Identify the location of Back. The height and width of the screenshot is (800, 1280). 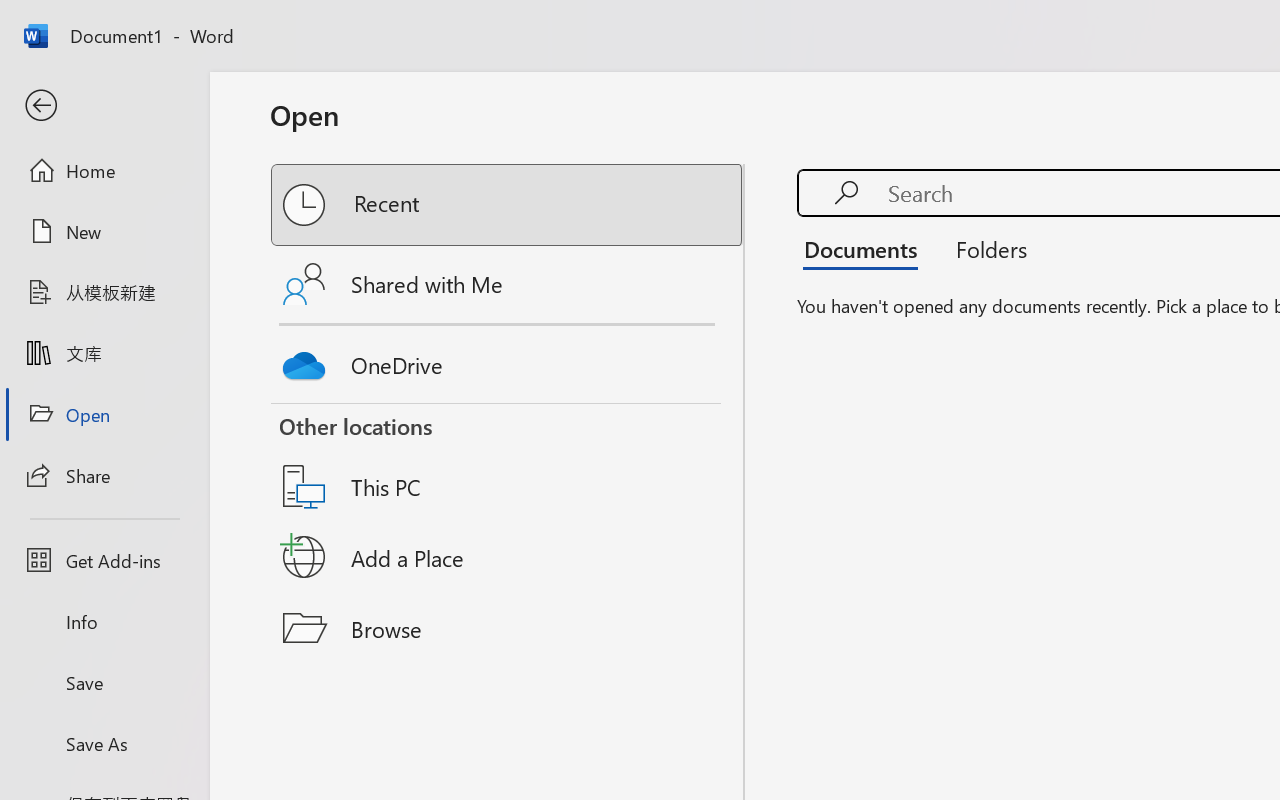
(104, 106).